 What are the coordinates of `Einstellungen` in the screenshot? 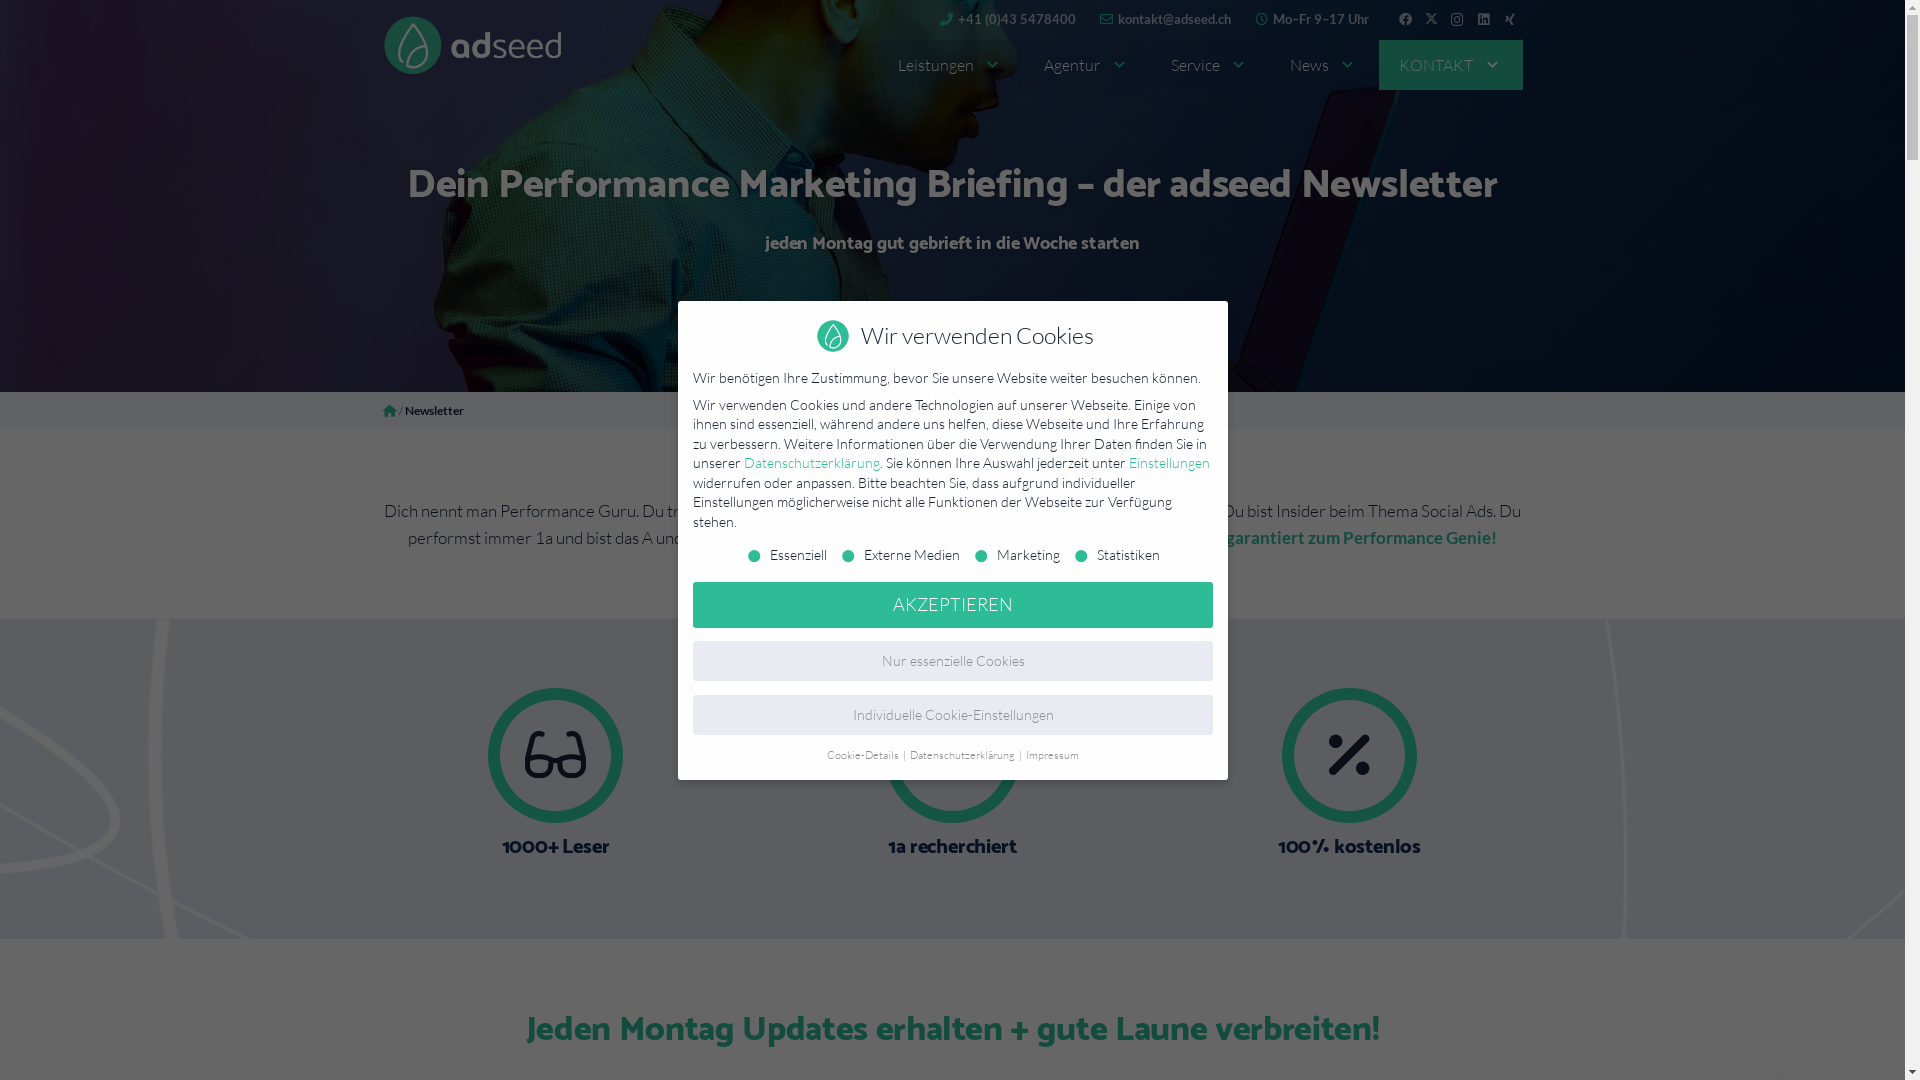 It's located at (1168, 462).